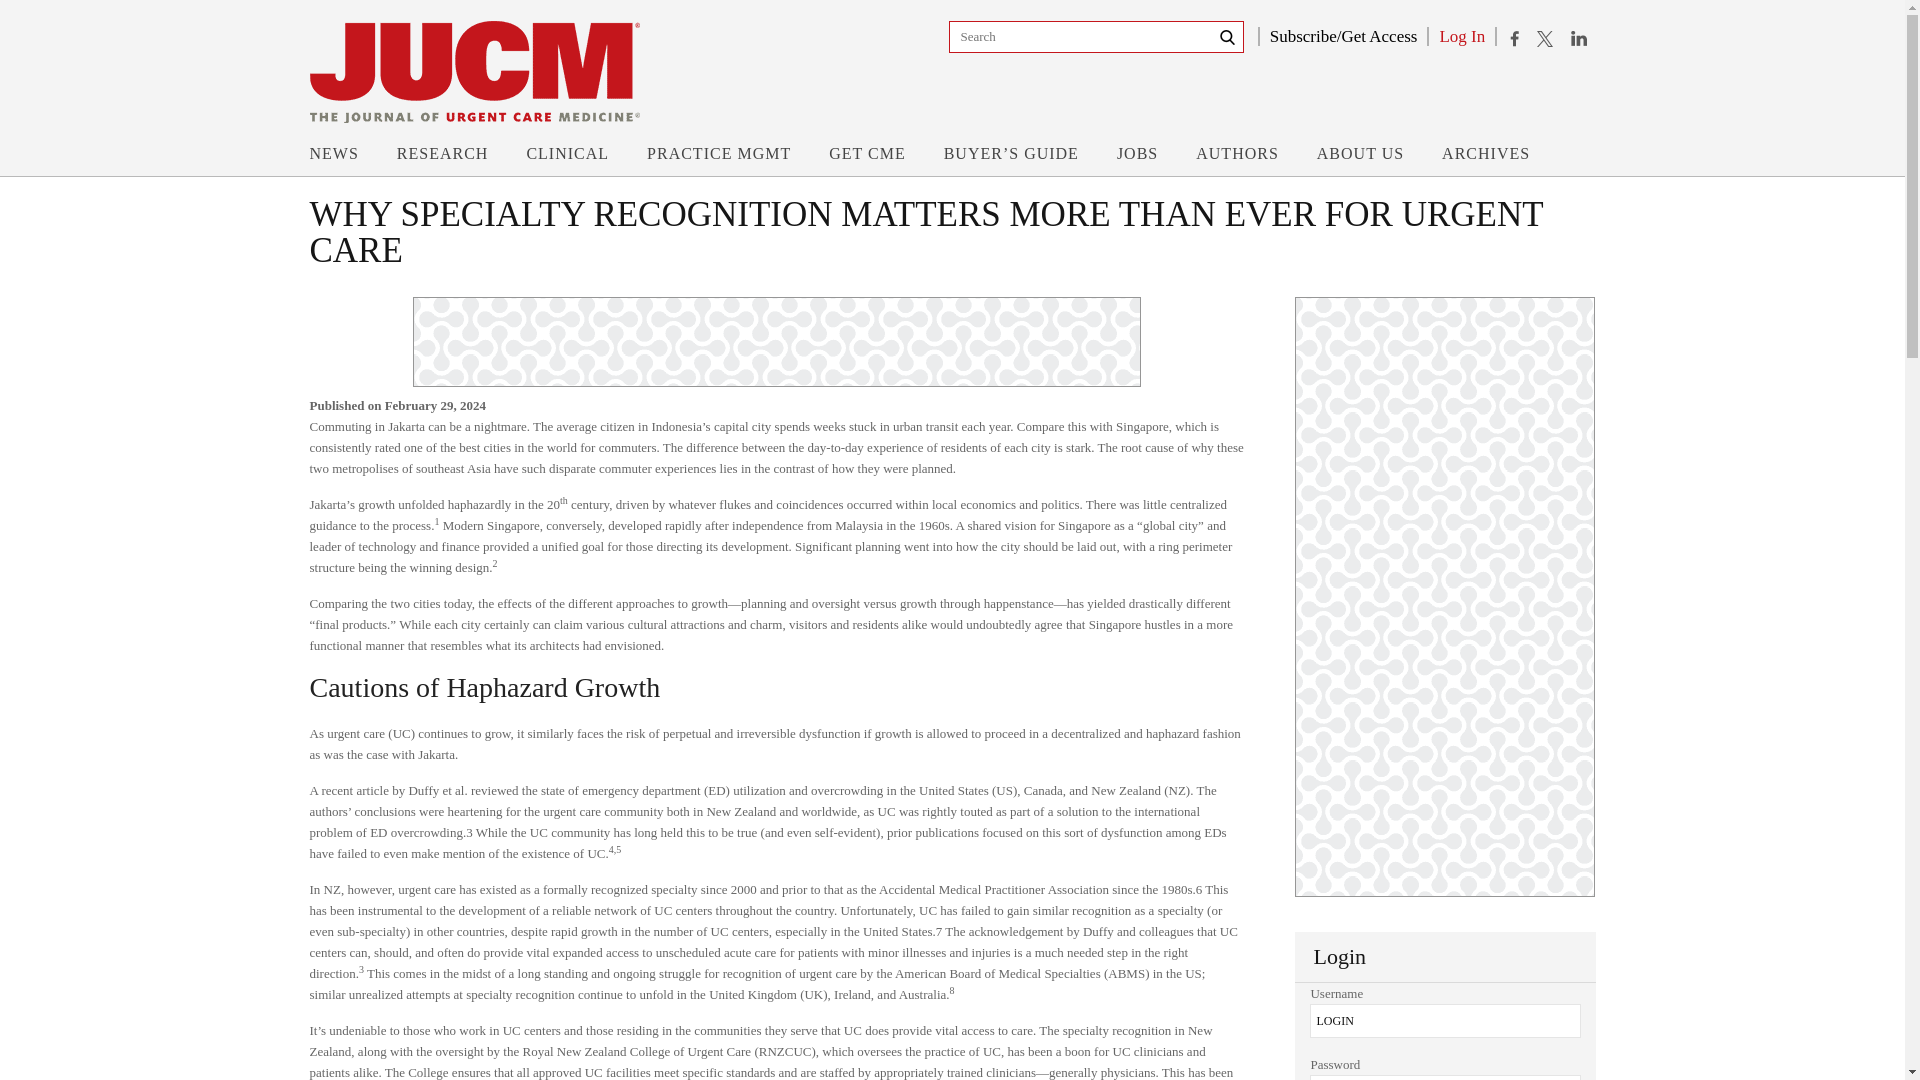 The height and width of the screenshot is (1080, 1920). I want to click on NEWS, so click(334, 159).